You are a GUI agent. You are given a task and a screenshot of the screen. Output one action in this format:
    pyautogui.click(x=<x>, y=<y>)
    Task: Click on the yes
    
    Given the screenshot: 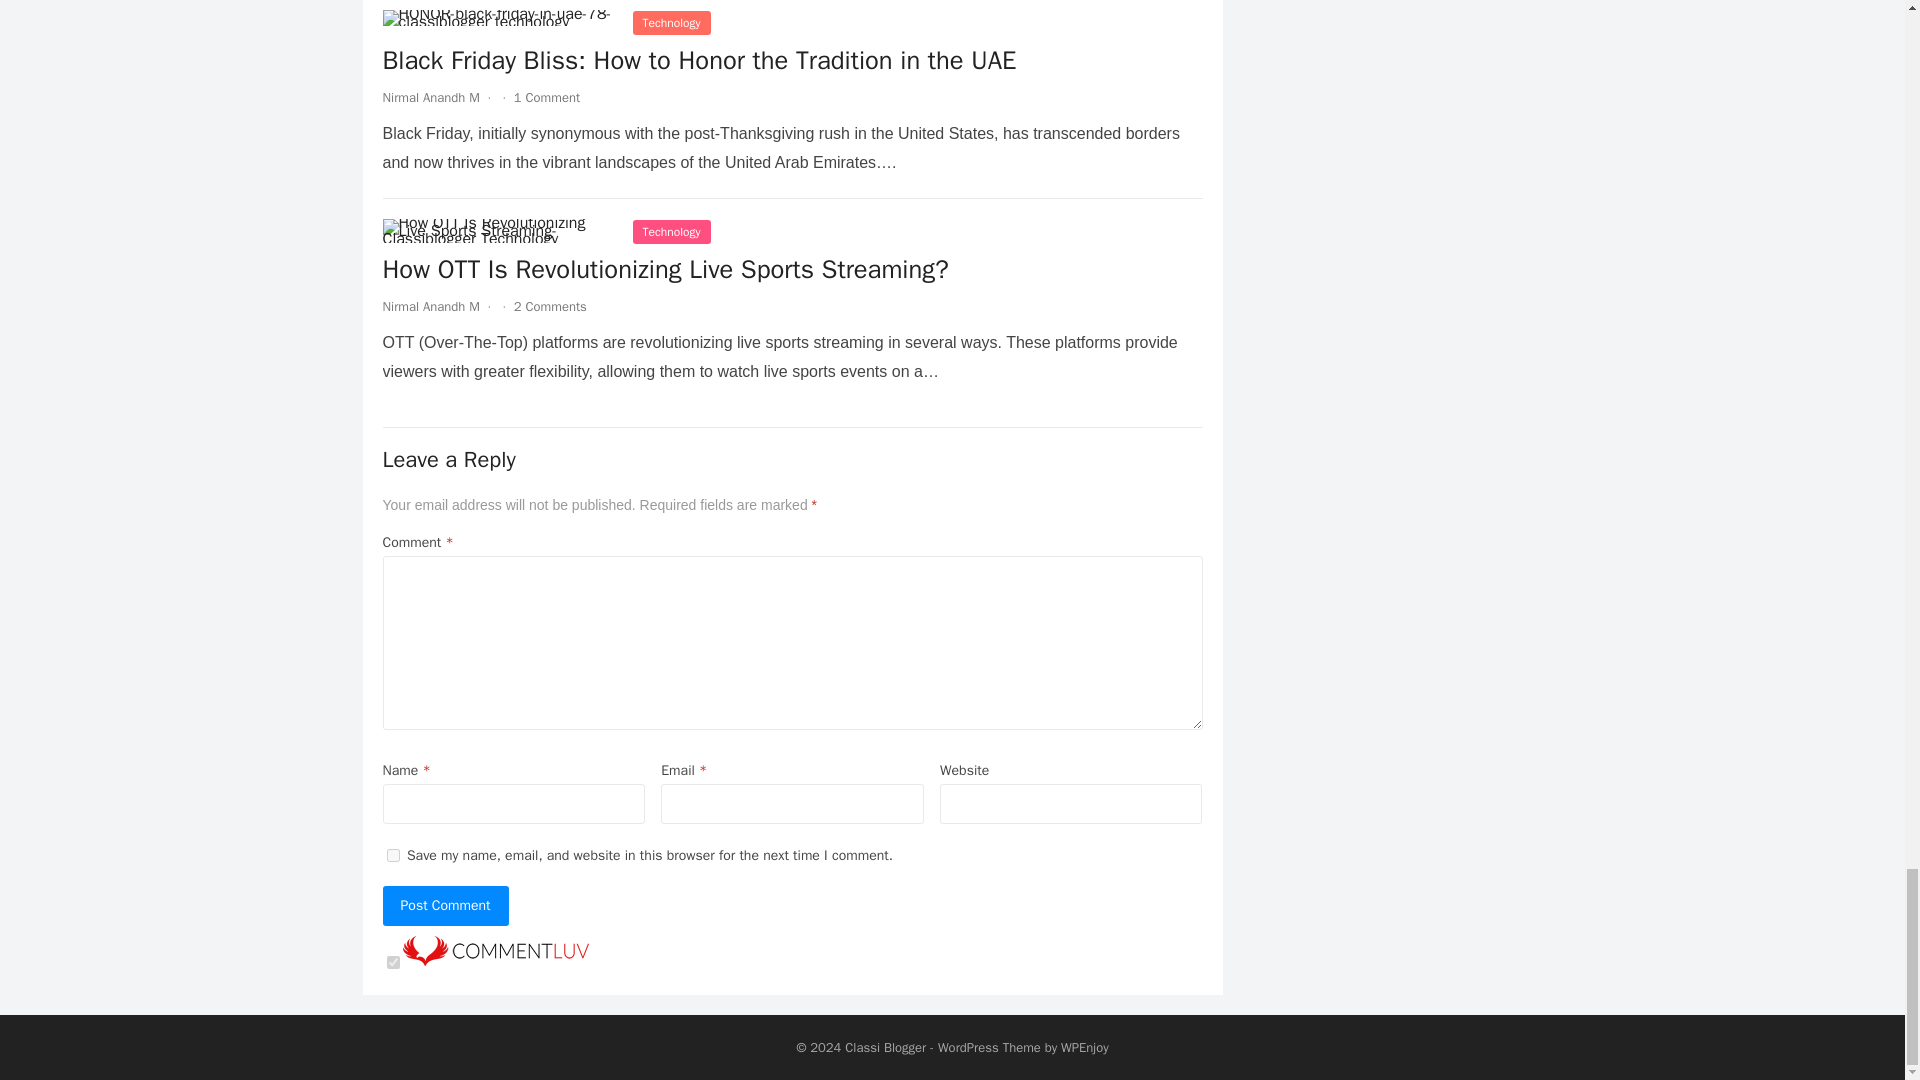 What is the action you would take?
    pyautogui.click(x=392, y=854)
    